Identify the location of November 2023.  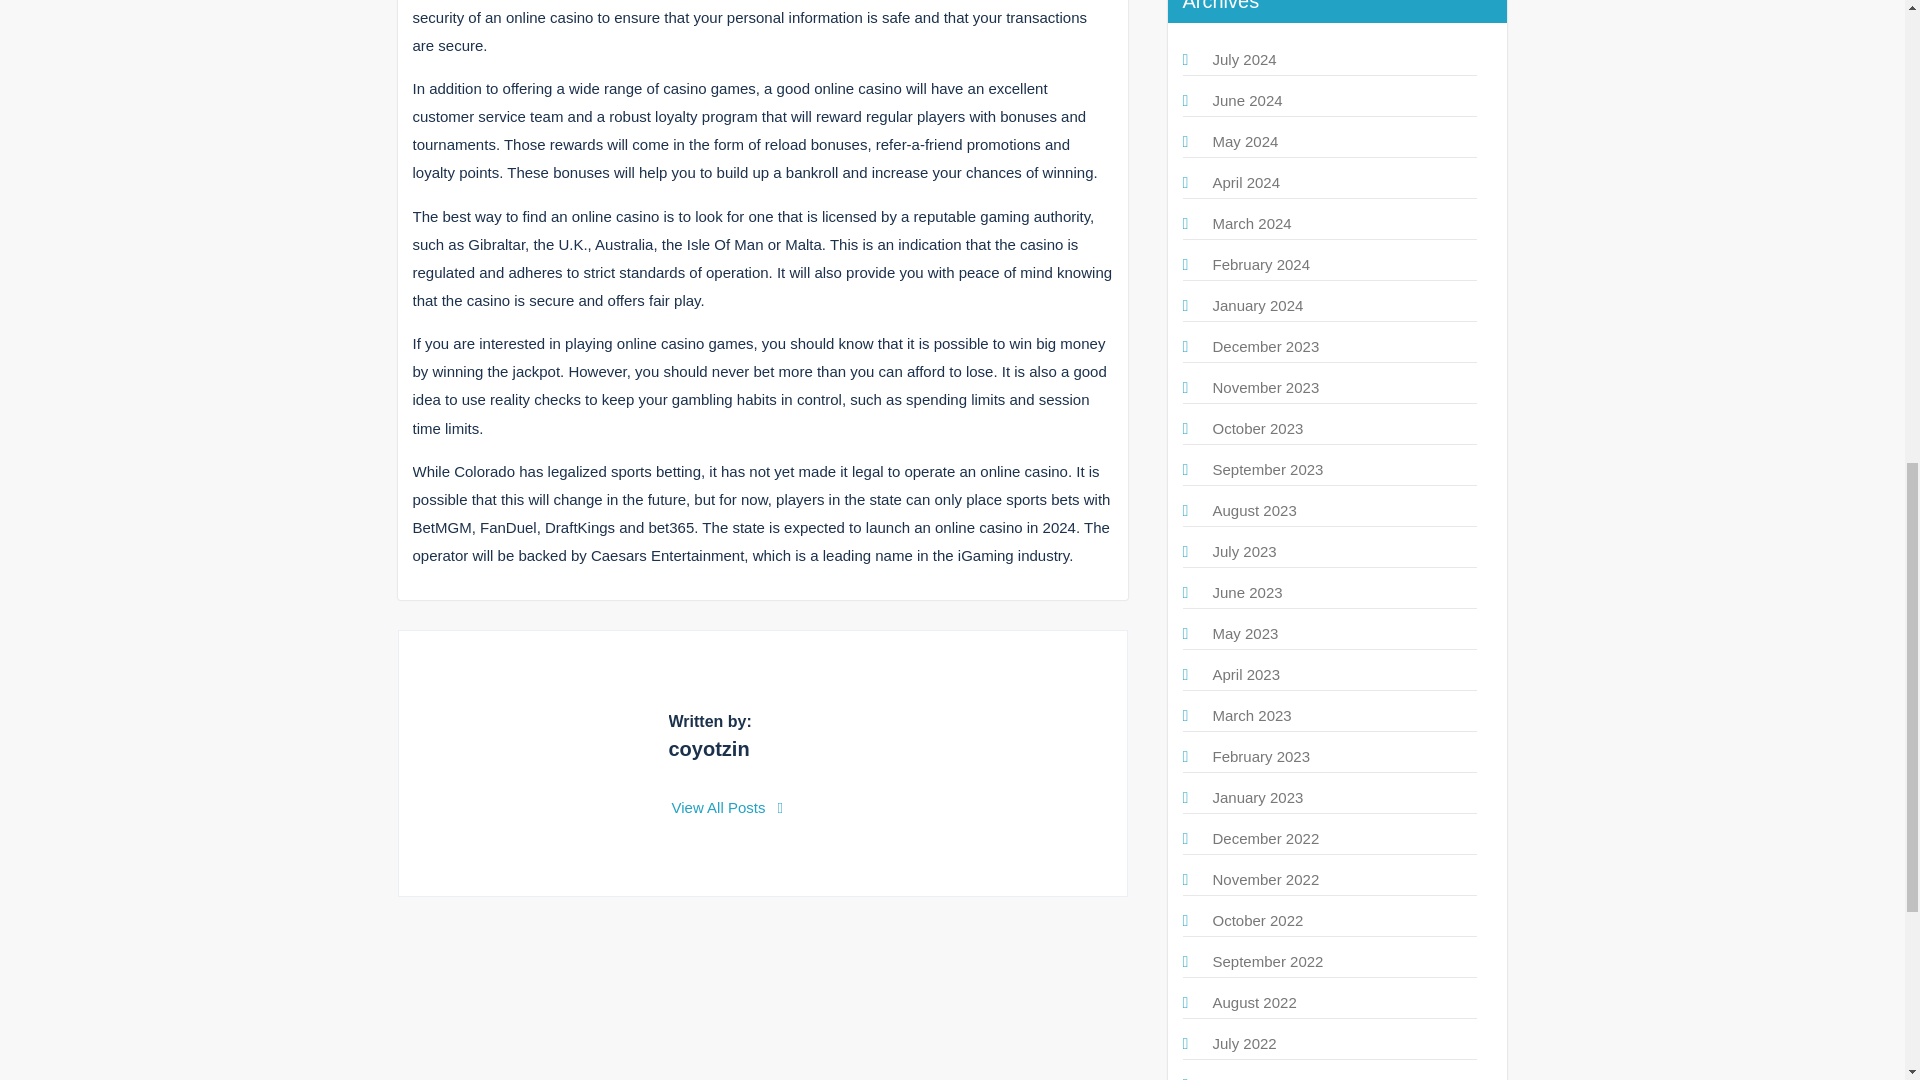
(1265, 388).